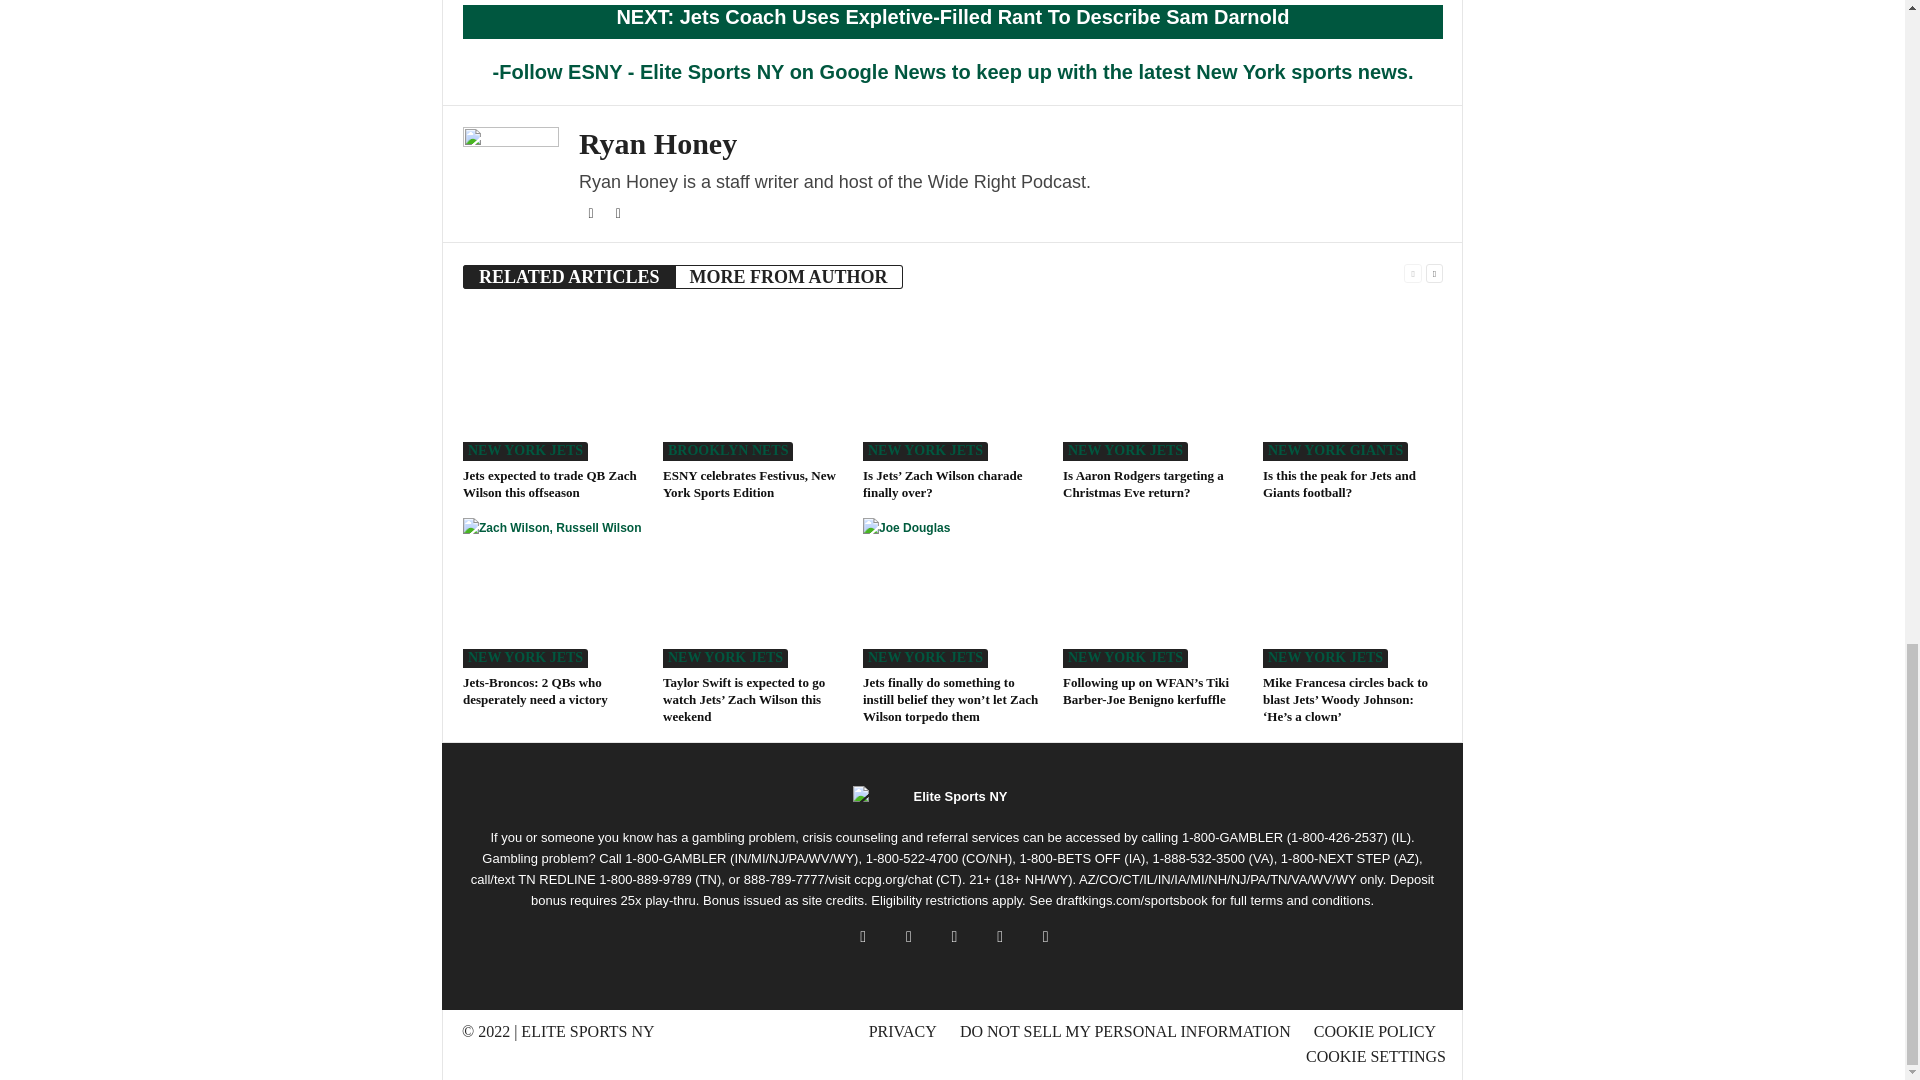  Describe the element at coordinates (592, 214) in the screenshot. I see `Twitter` at that location.